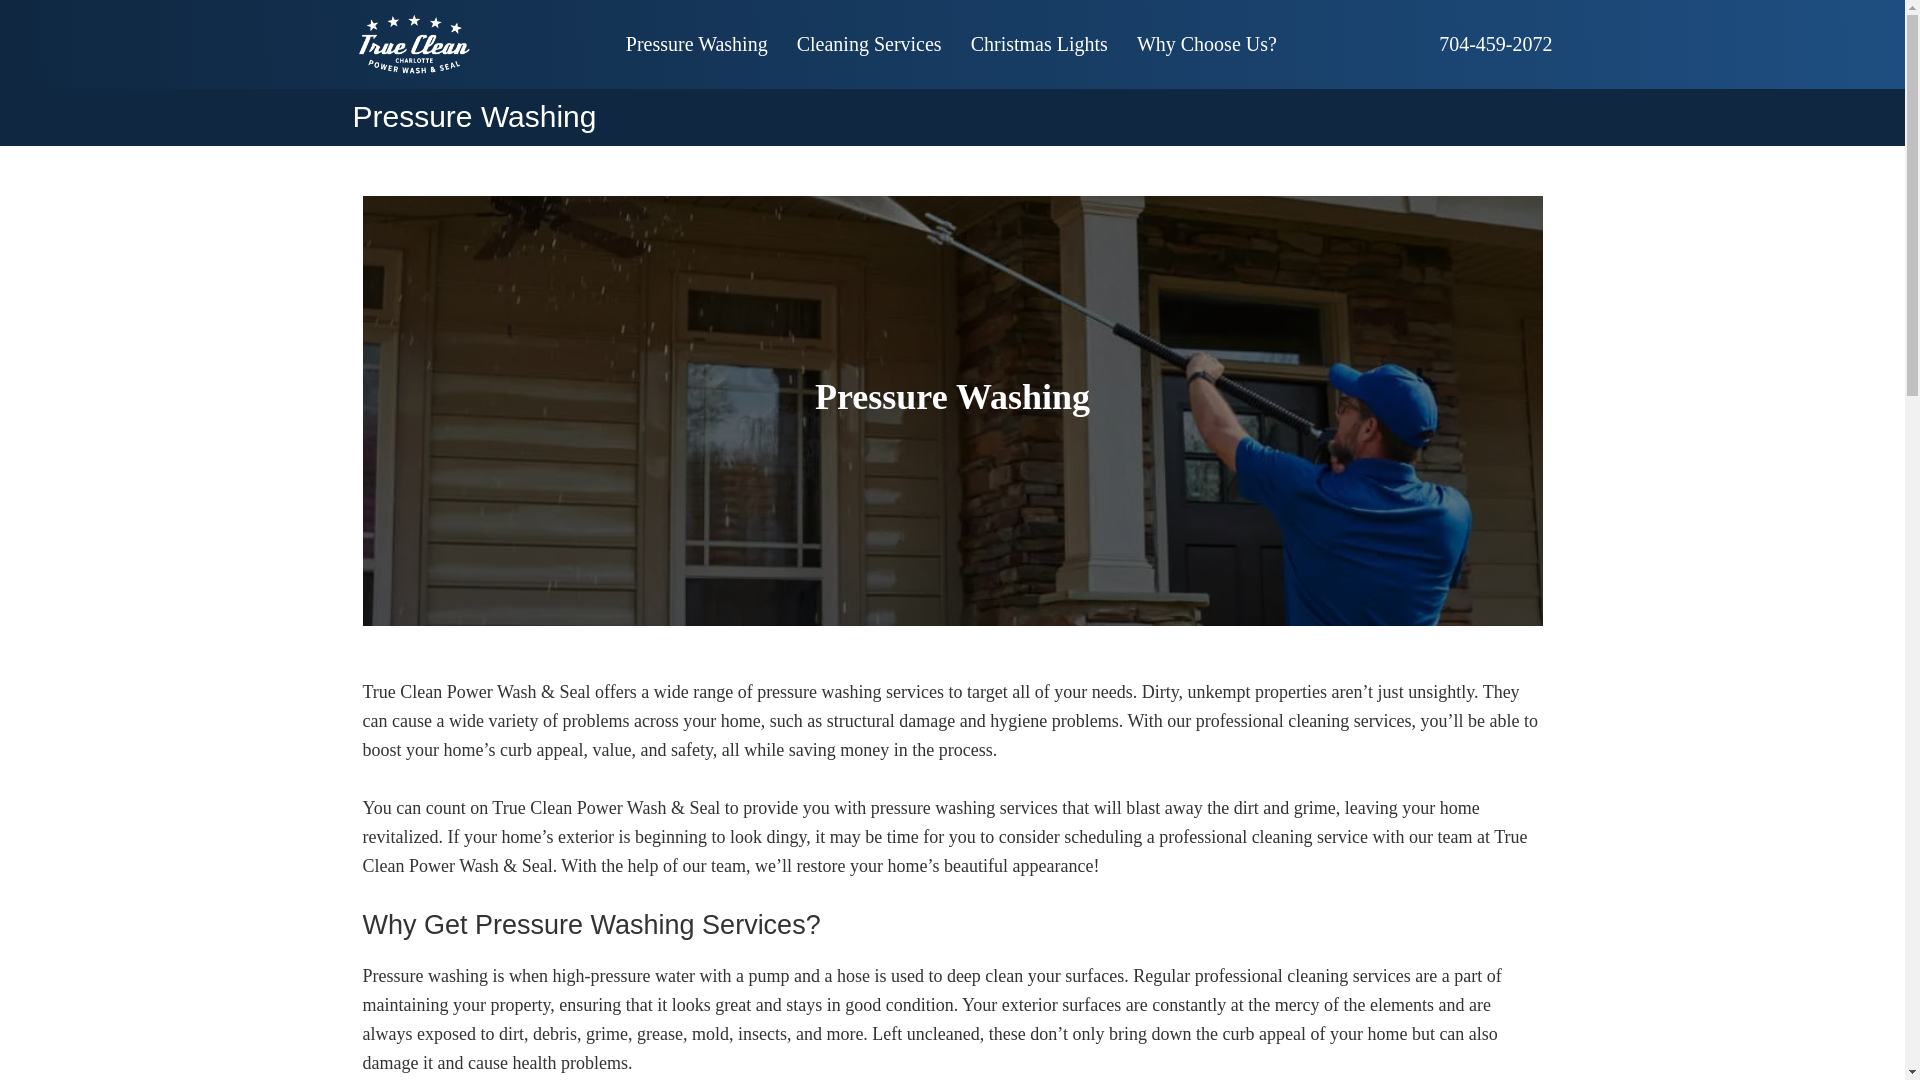 This screenshot has width=1920, height=1080. What do you see at coordinates (1038, 44) in the screenshot?
I see `Christmas Lights` at bounding box center [1038, 44].